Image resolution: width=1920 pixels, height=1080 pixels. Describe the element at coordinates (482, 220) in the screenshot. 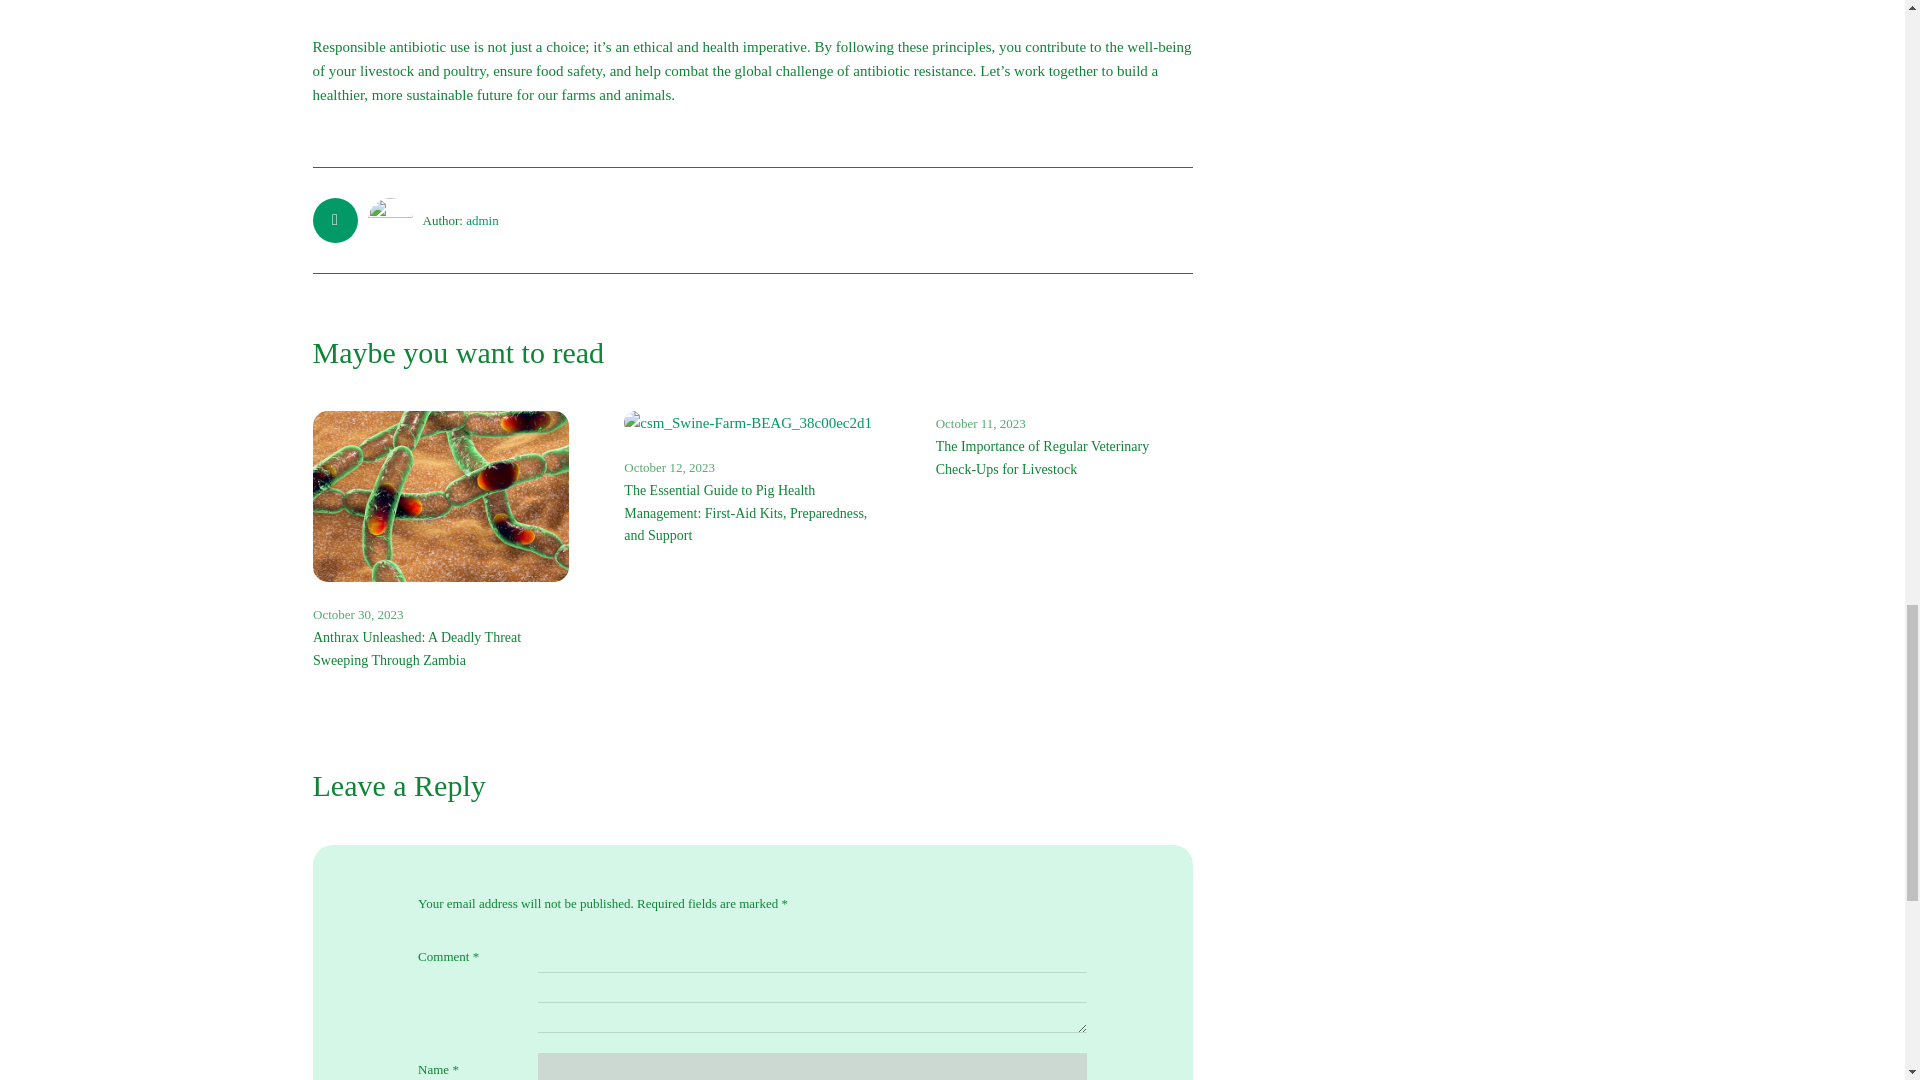

I see `admin` at that location.